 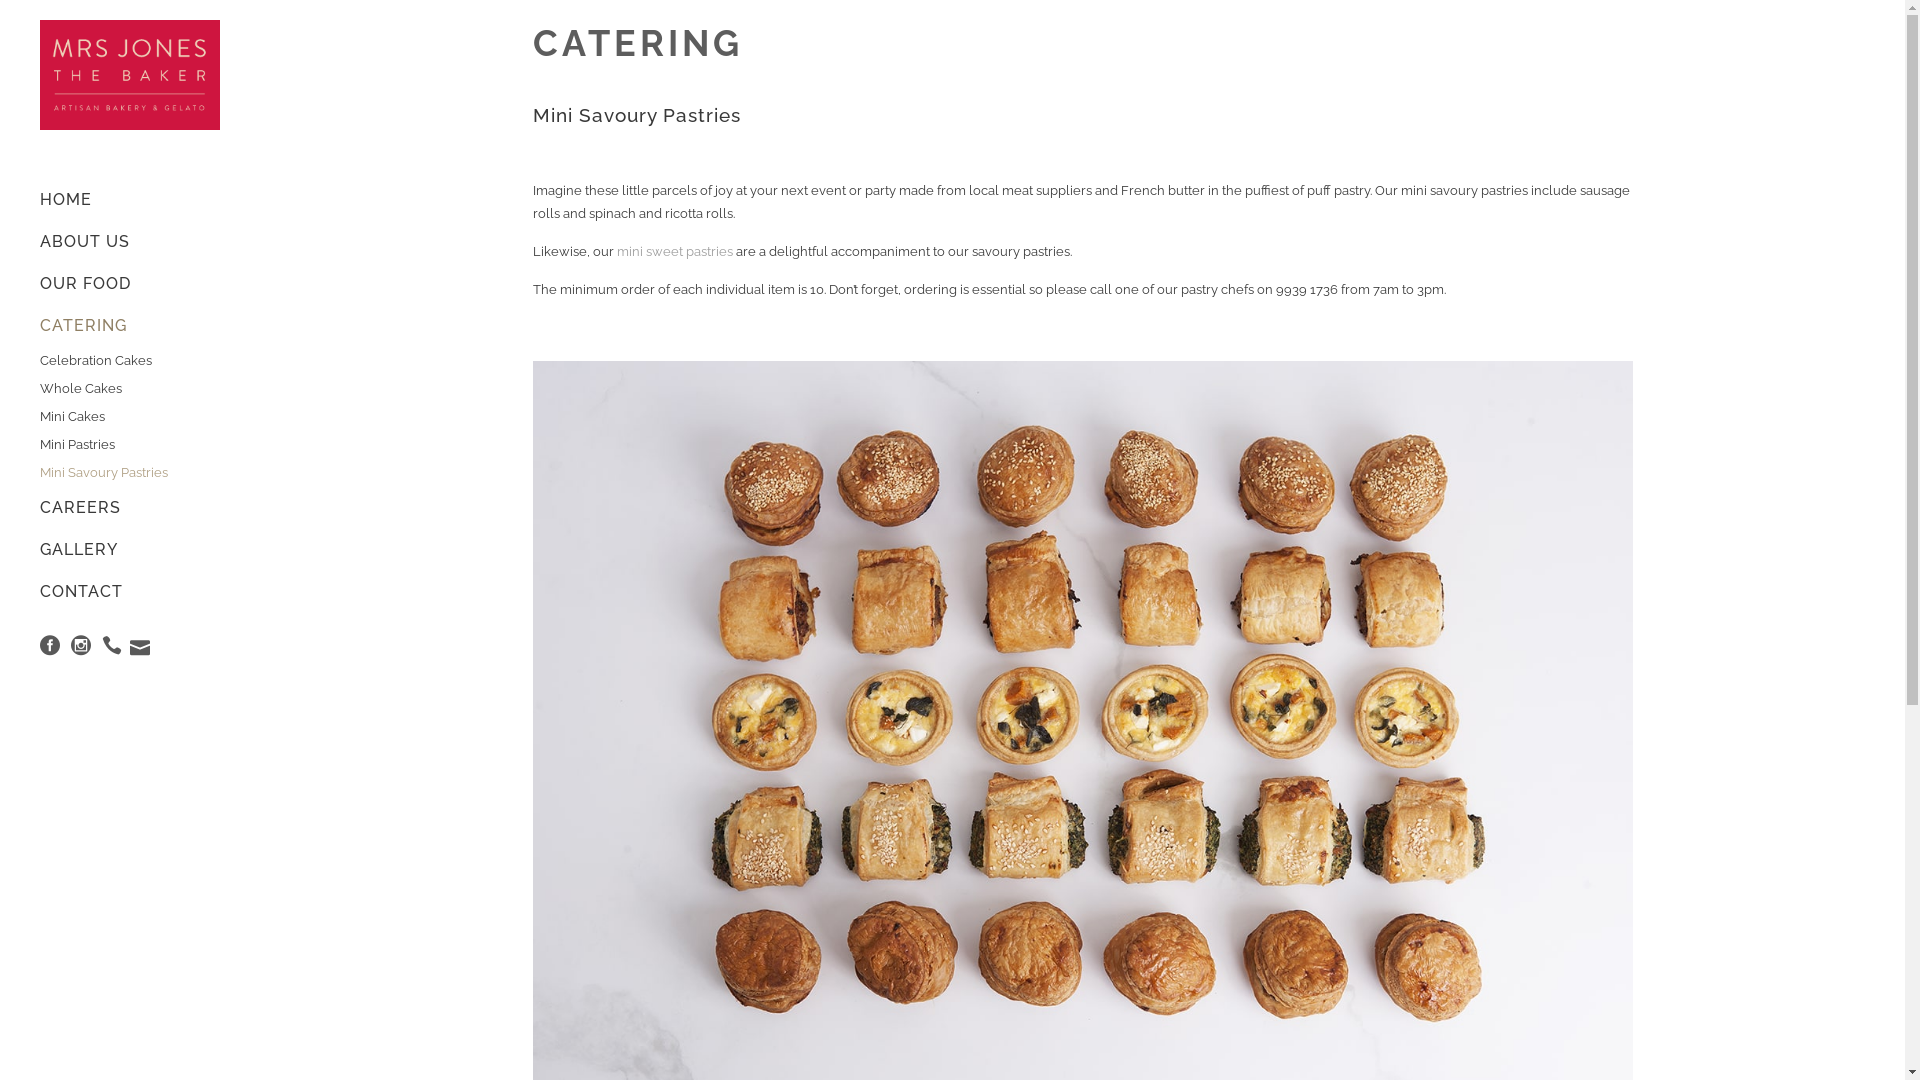 I want to click on HOME, so click(x=130, y=200).